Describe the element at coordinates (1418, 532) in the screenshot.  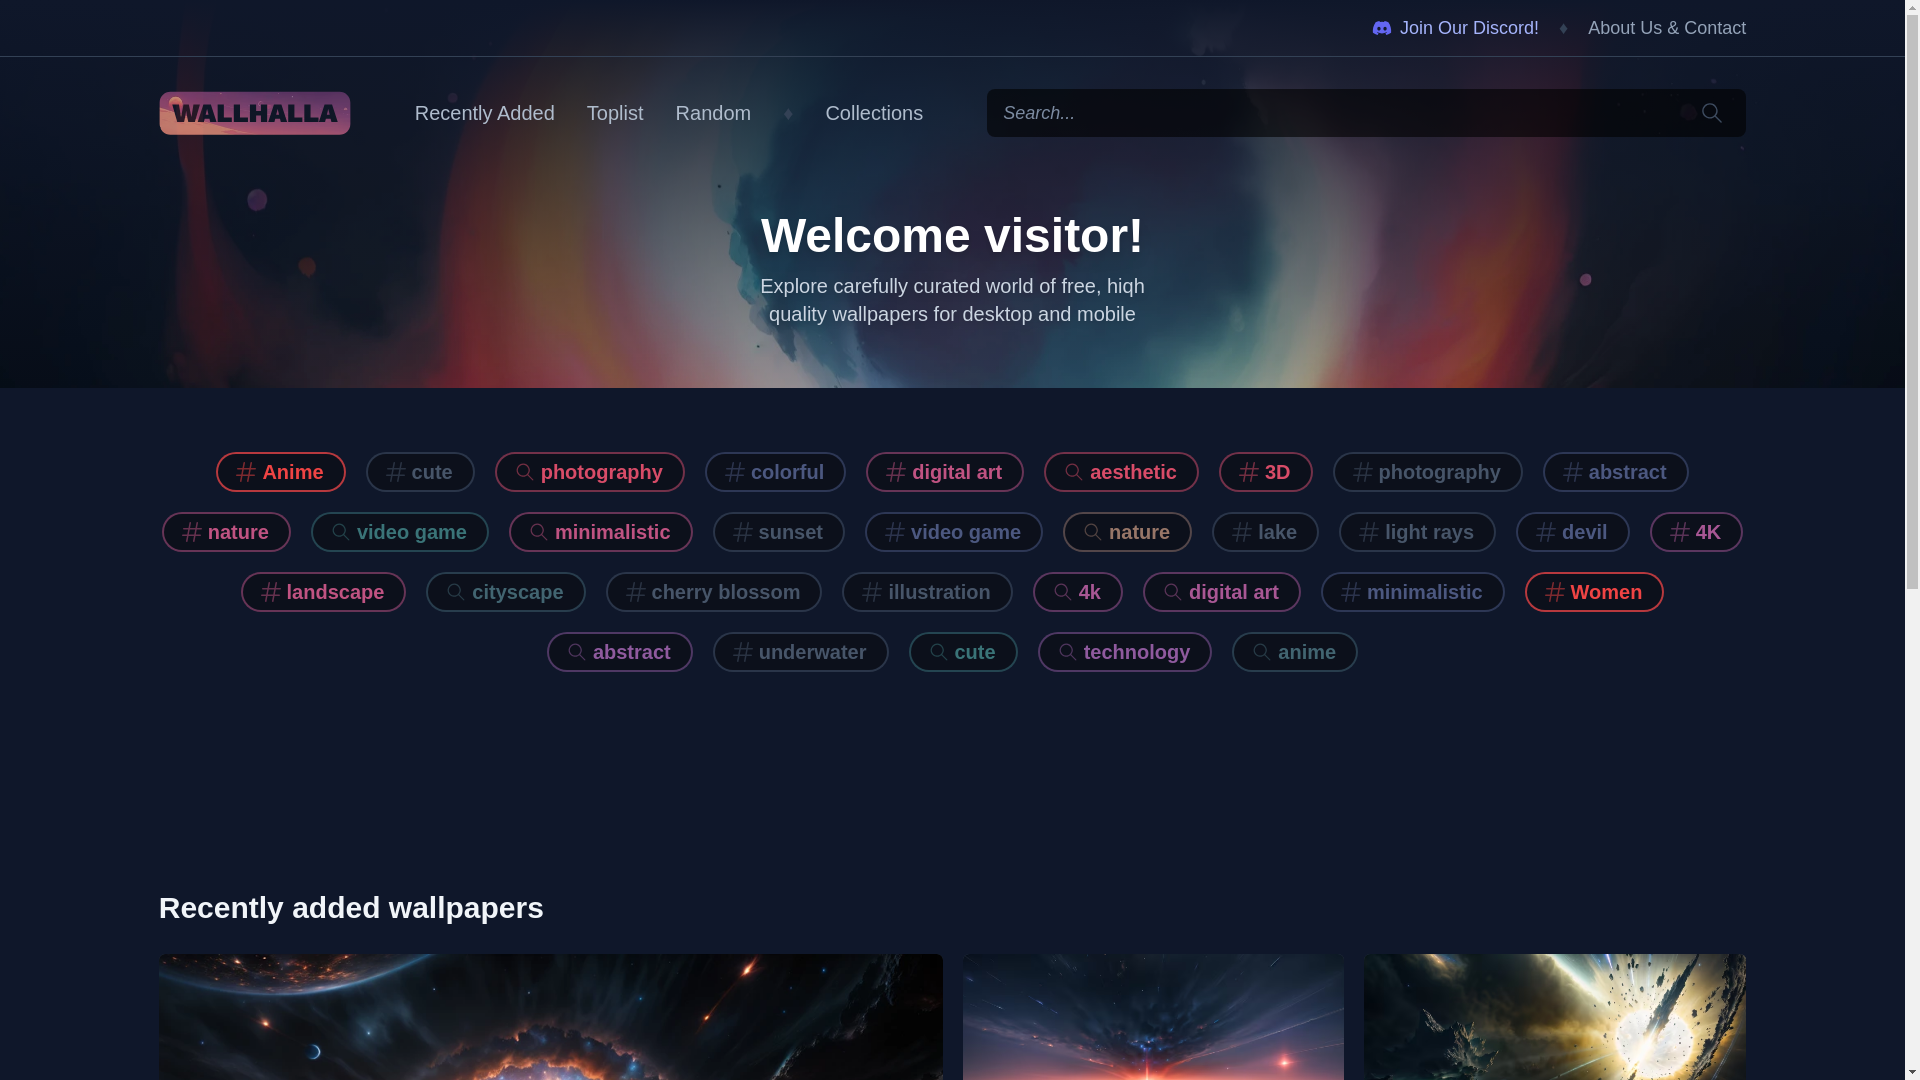
I see `light rays` at that location.